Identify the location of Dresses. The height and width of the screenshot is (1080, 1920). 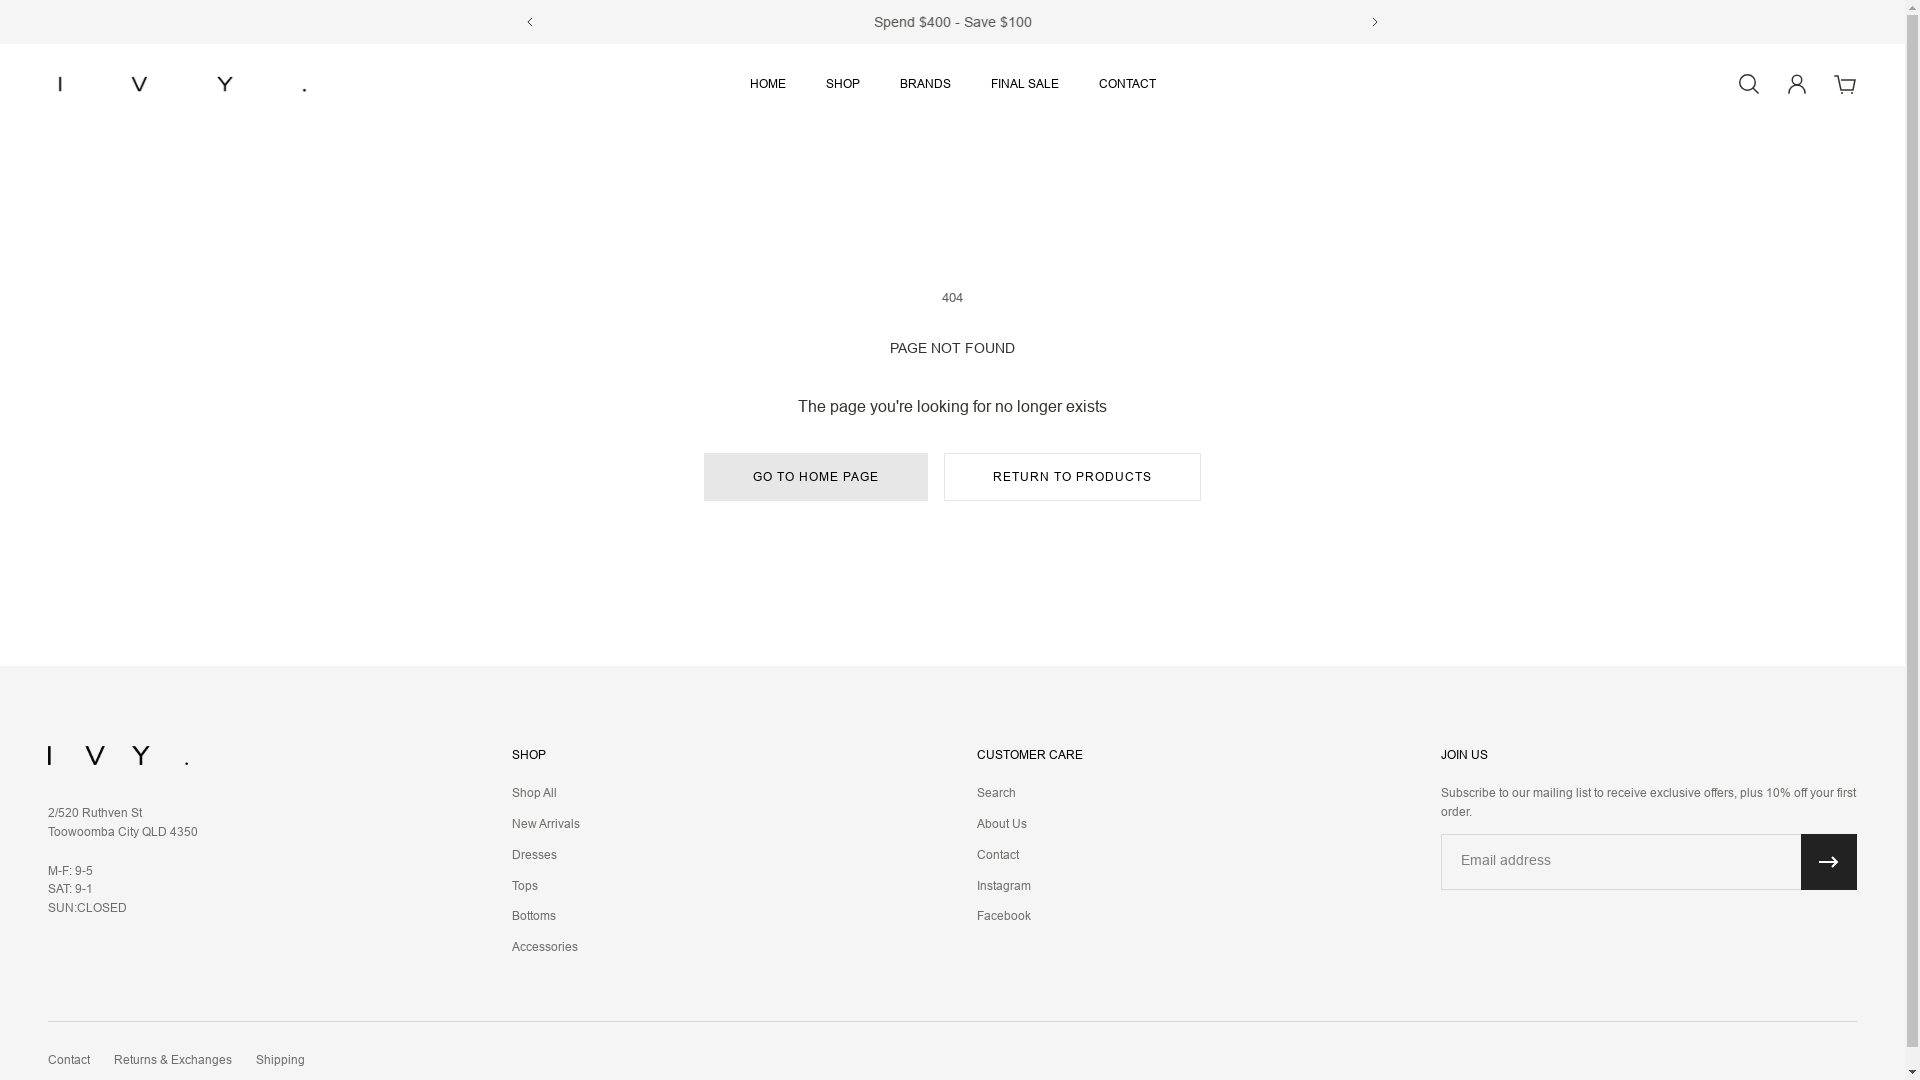
(546, 856).